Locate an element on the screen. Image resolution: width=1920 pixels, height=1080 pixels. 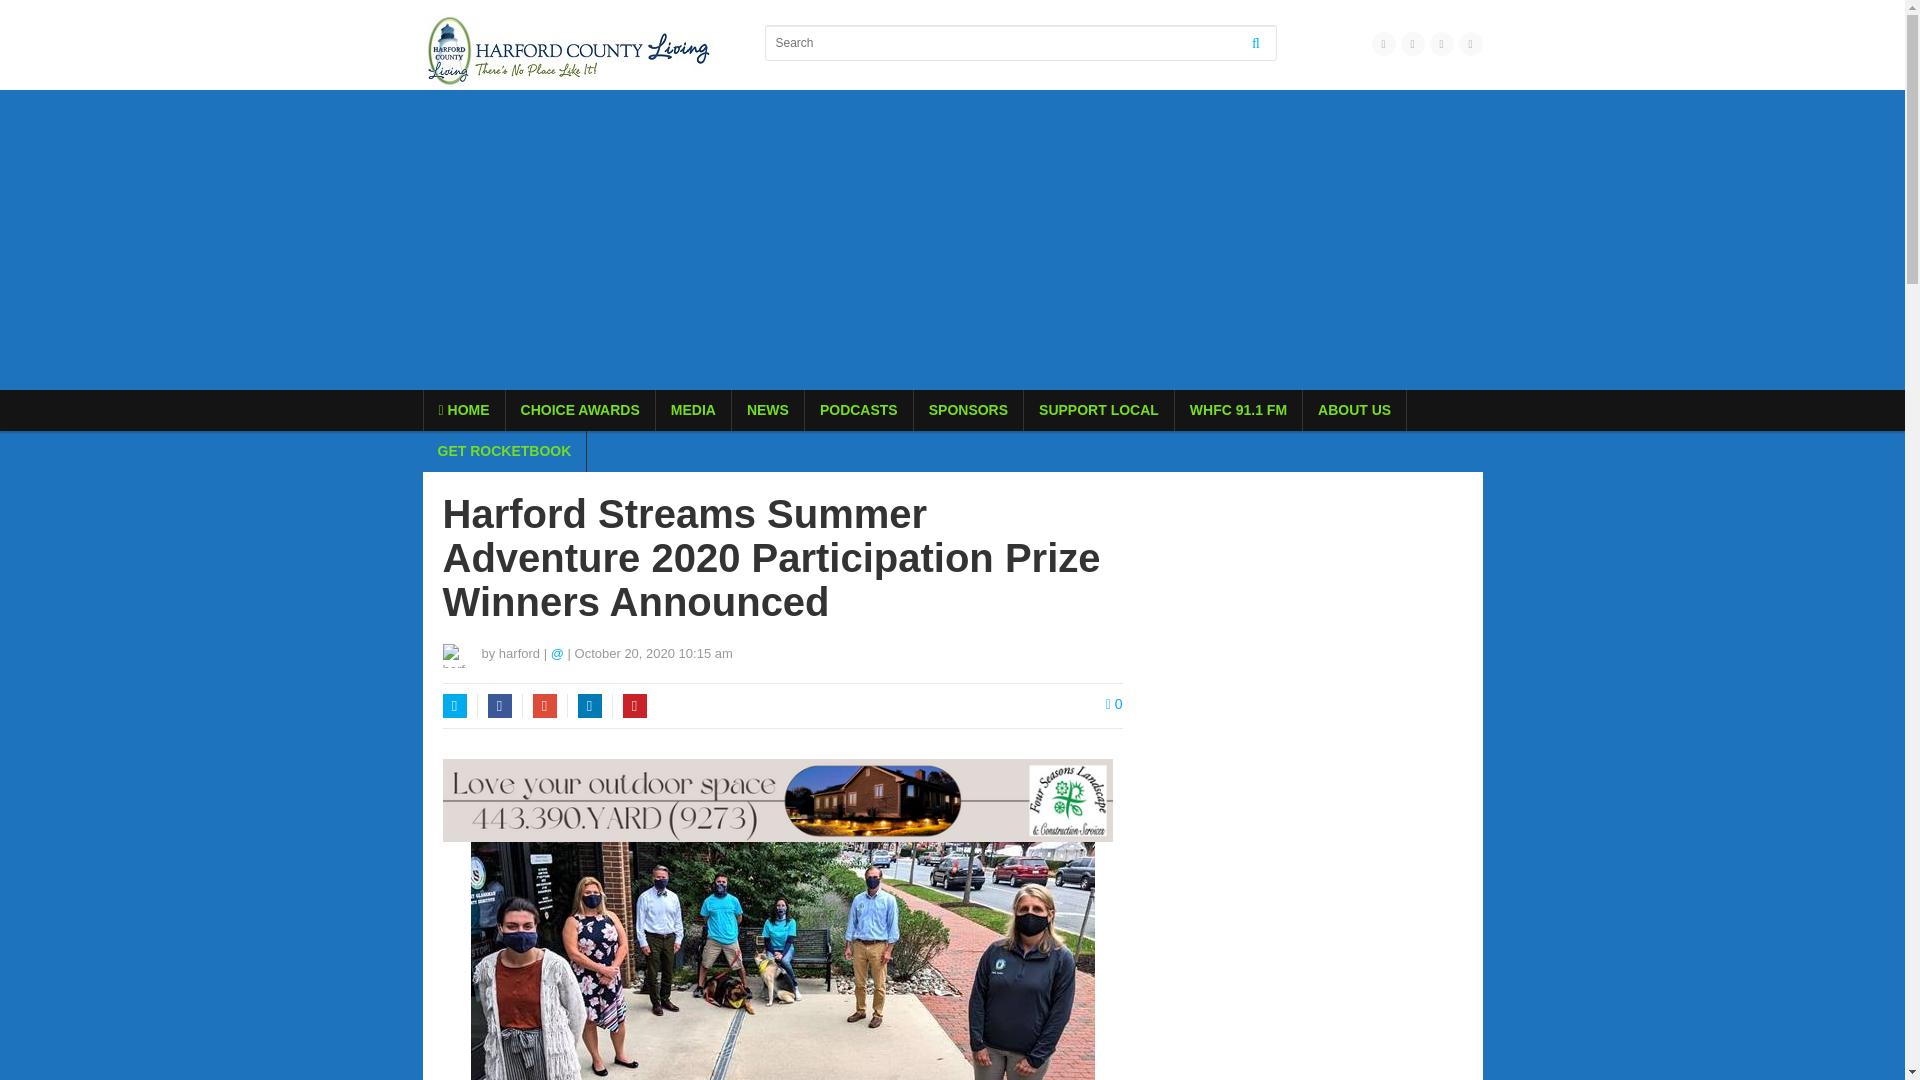
0 is located at coordinates (1114, 703).